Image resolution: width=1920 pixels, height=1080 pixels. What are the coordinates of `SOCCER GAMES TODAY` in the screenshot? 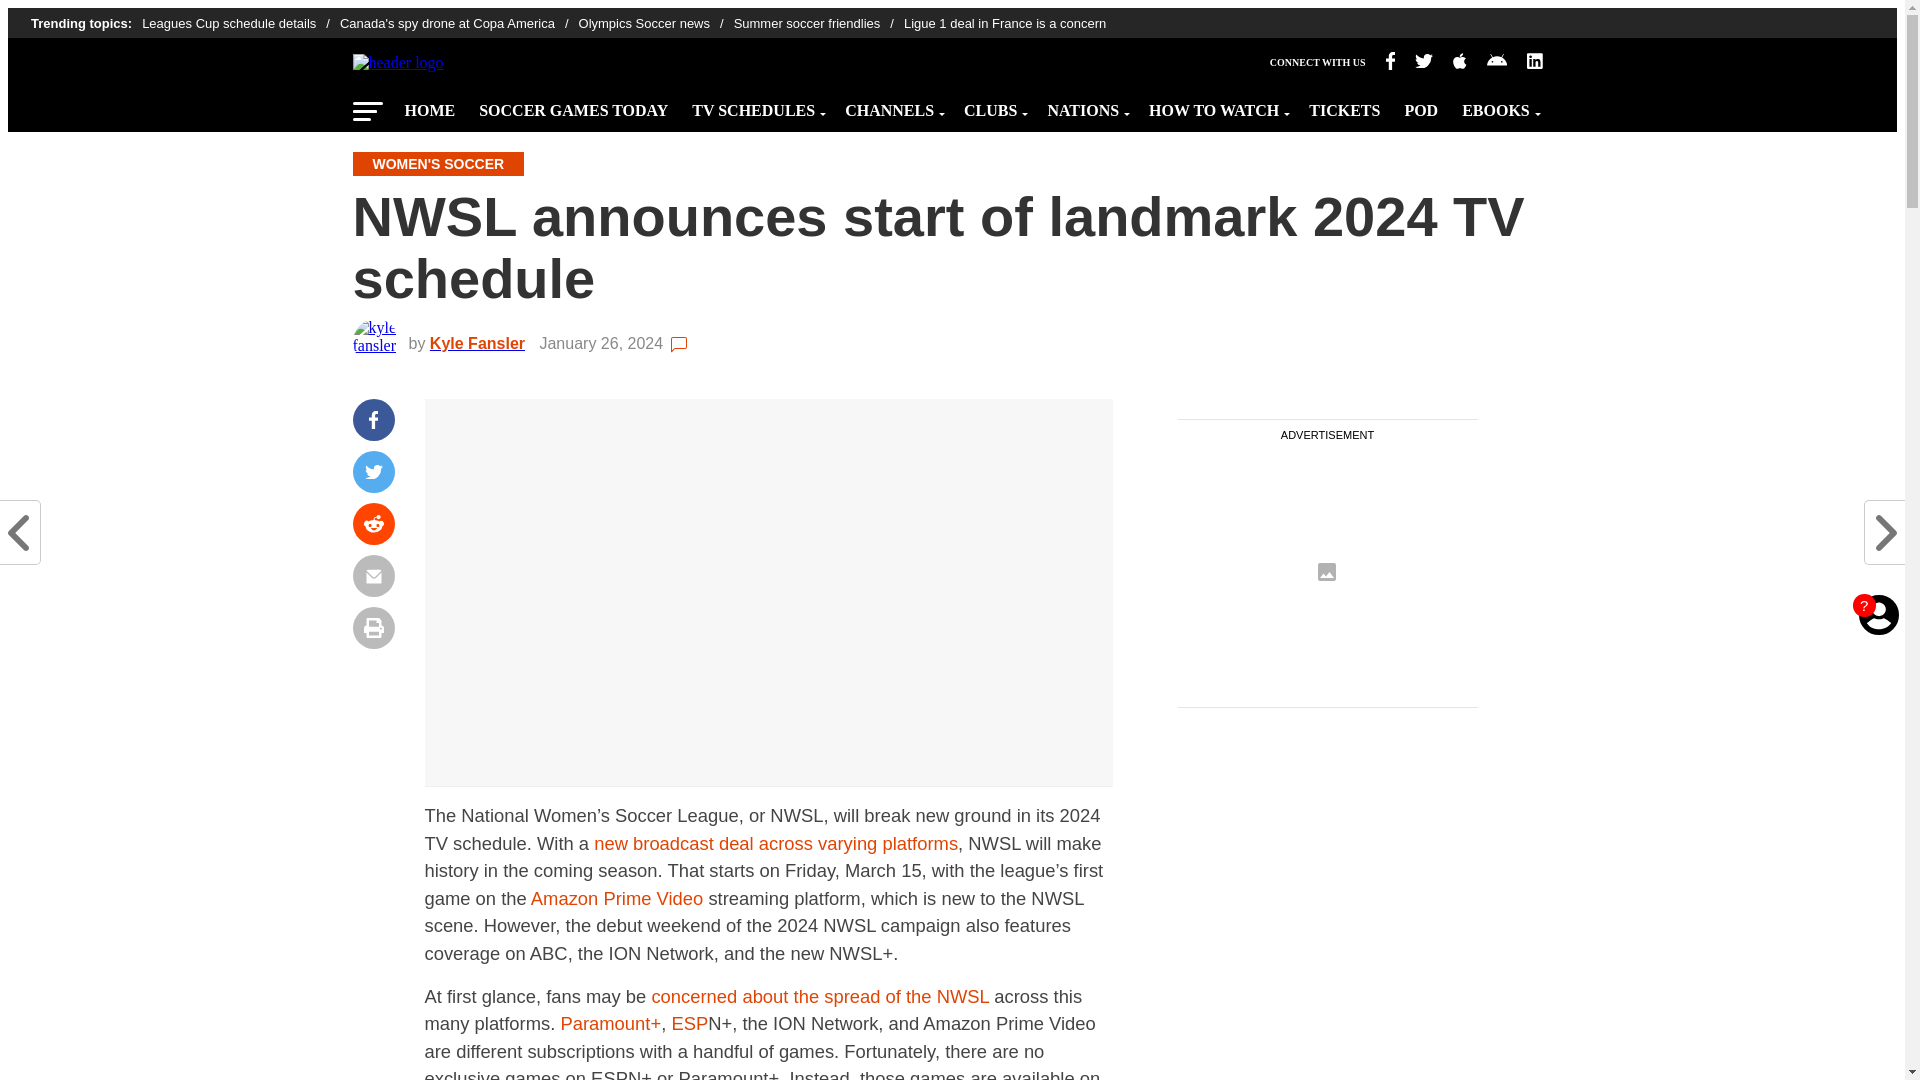 It's located at (572, 106).